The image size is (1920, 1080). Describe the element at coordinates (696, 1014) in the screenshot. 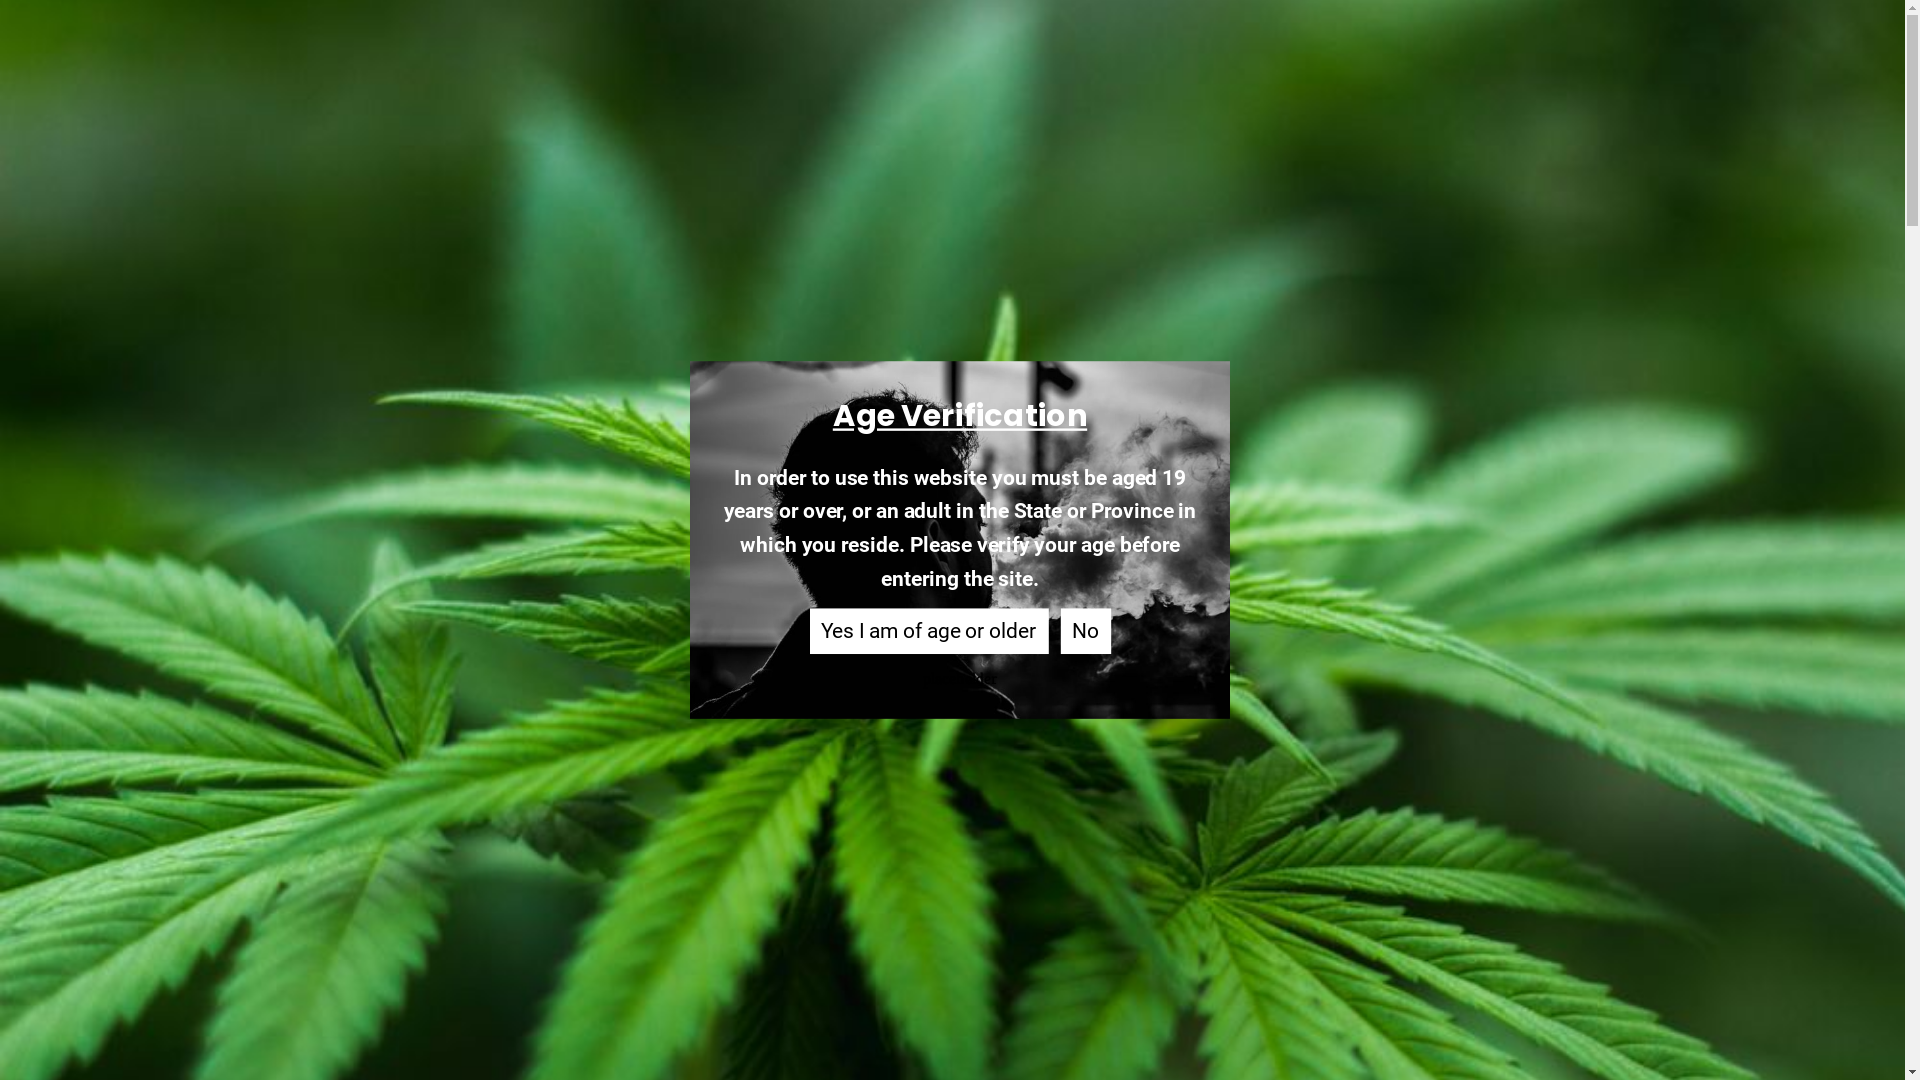

I see `YouTube` at that location.